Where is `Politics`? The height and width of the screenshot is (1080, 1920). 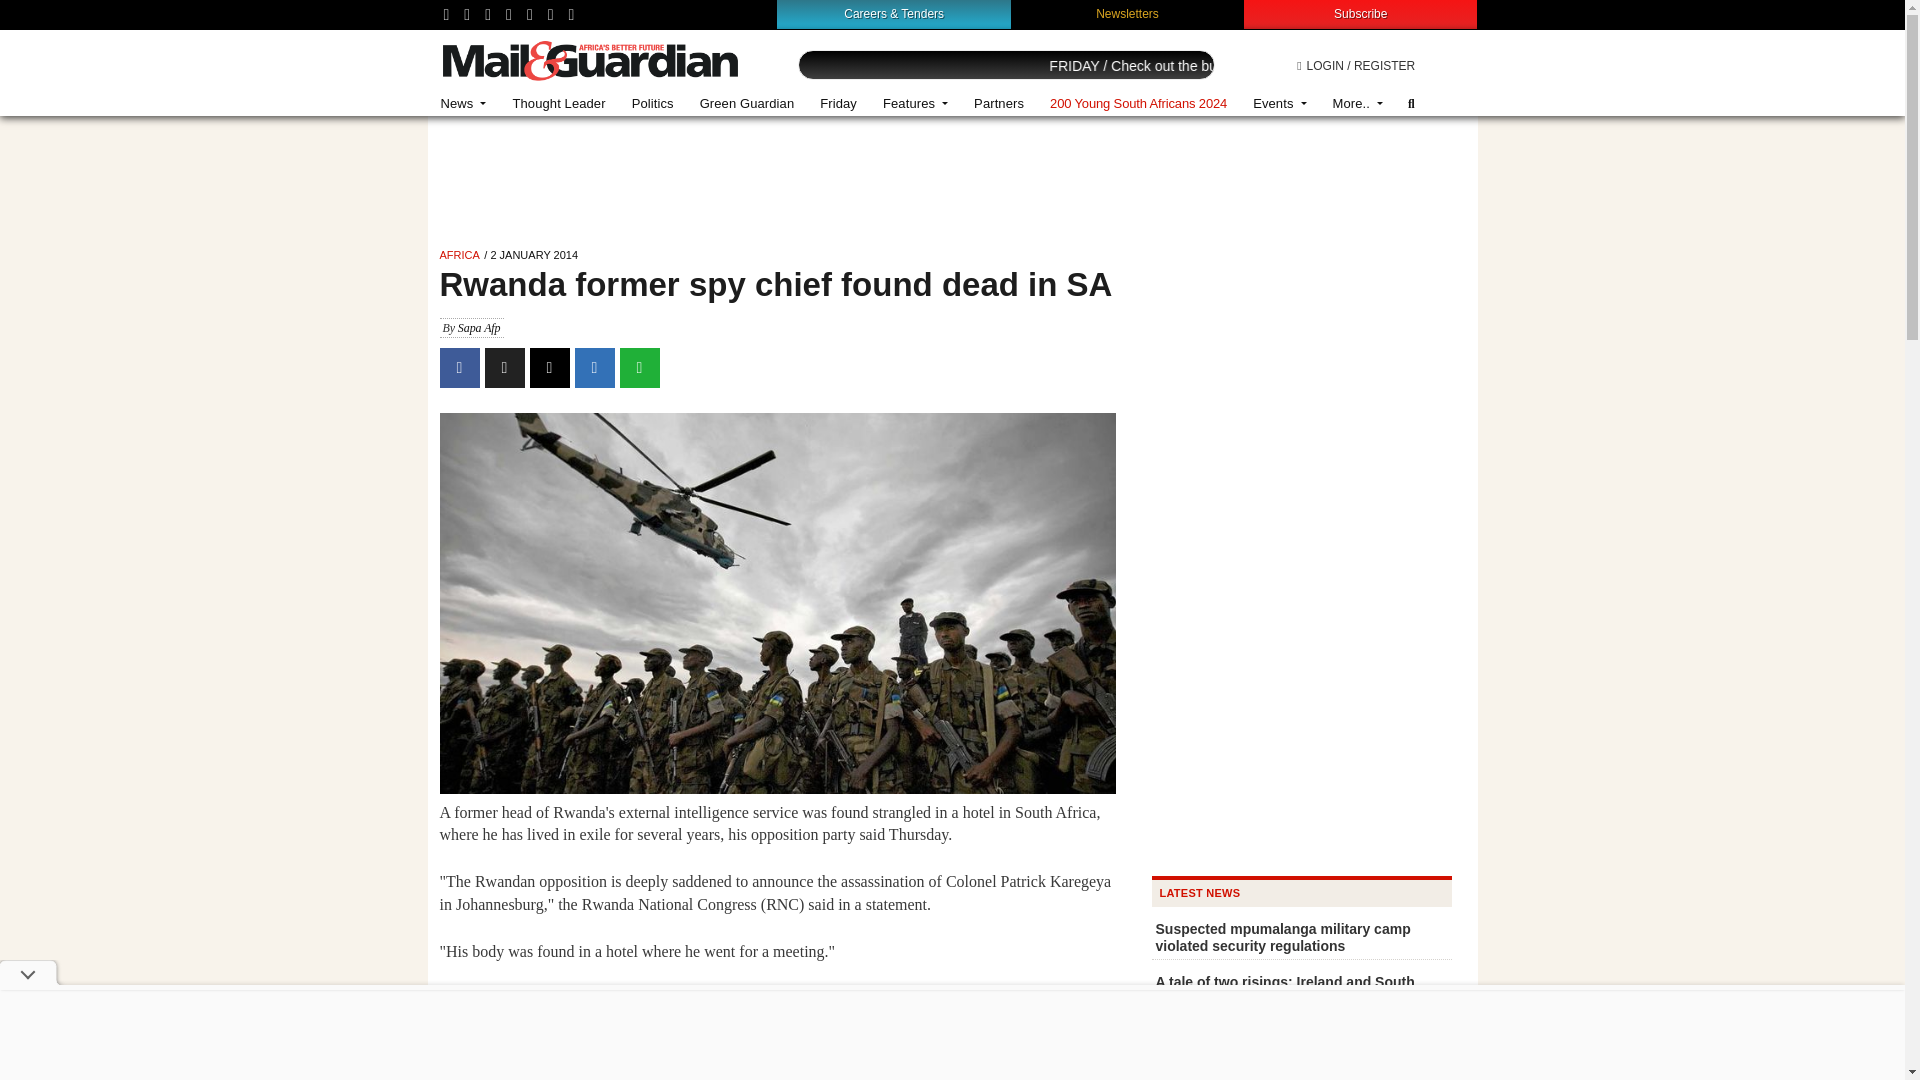 Politics is located at coordinates (652, 104).